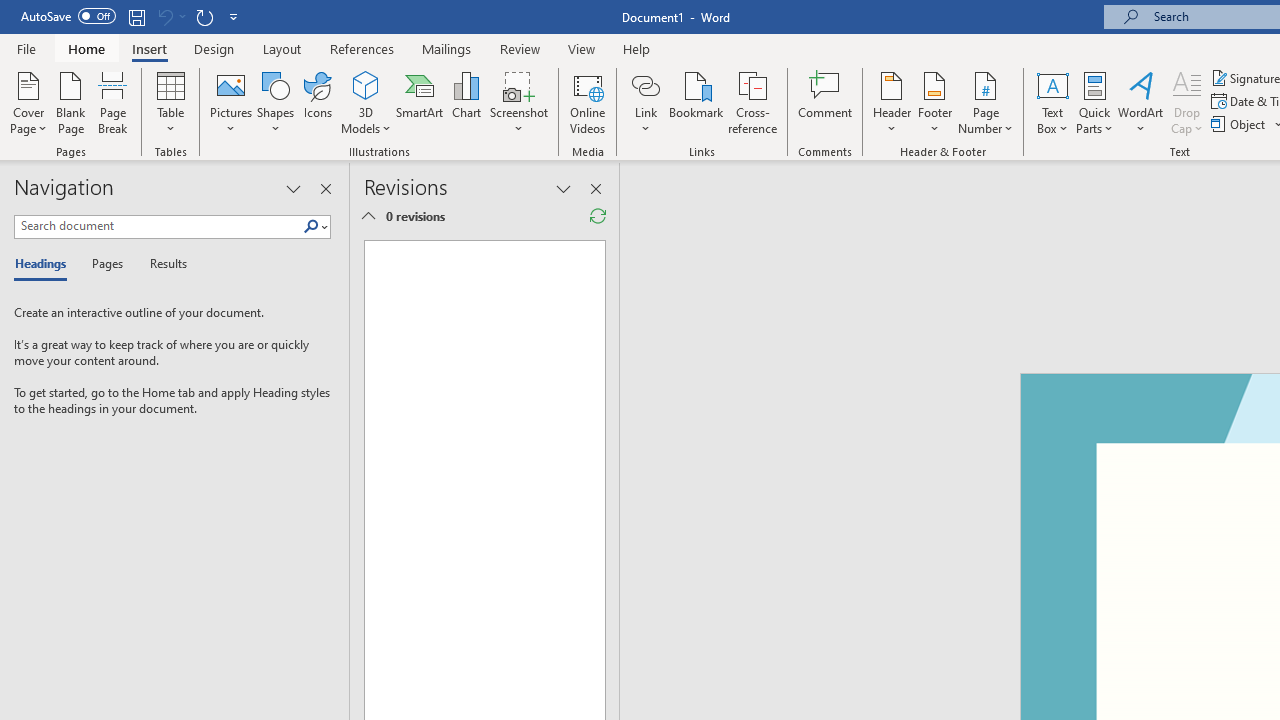 This screenshot has height=720, width=1280. I want to click on 3D Models, so click(366, 102).